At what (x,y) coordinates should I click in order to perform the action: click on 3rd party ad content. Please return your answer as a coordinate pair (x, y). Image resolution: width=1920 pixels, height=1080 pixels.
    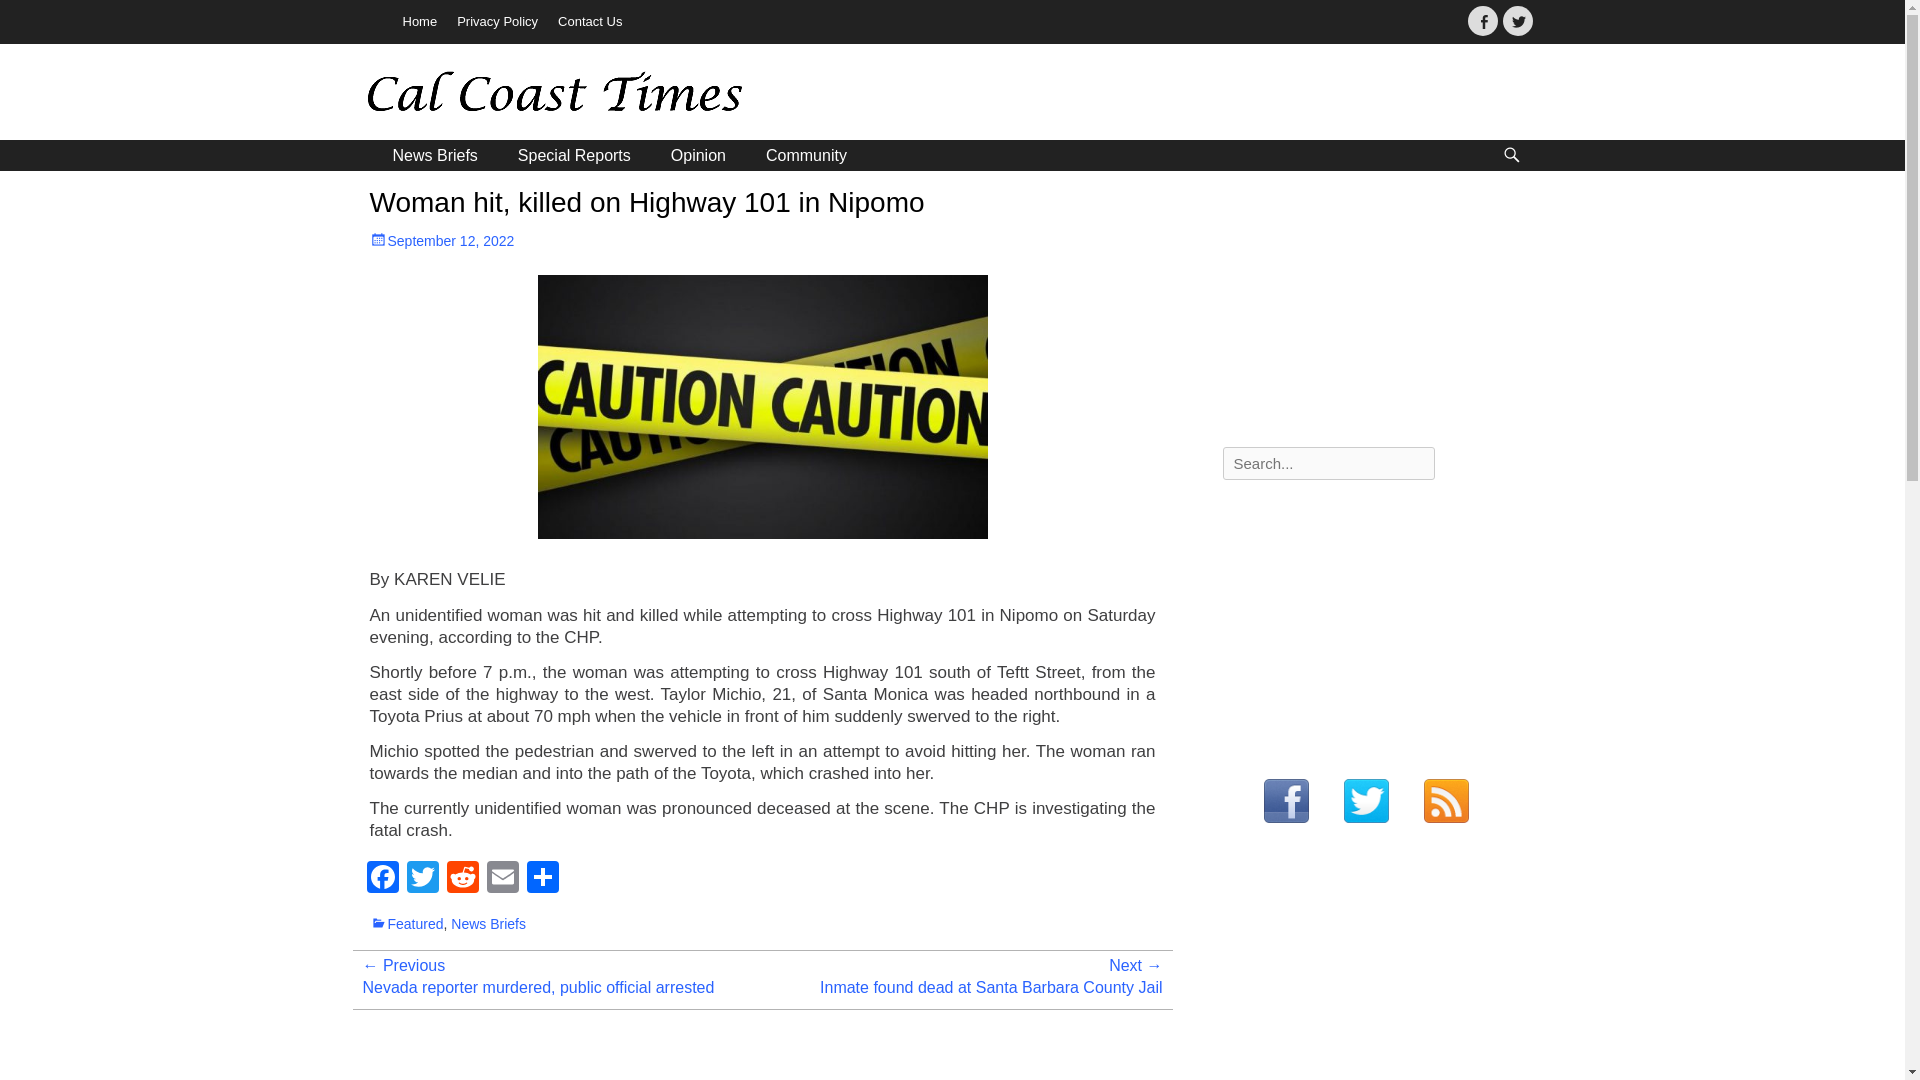
    Looking at the image, I should click on (1187, 94).